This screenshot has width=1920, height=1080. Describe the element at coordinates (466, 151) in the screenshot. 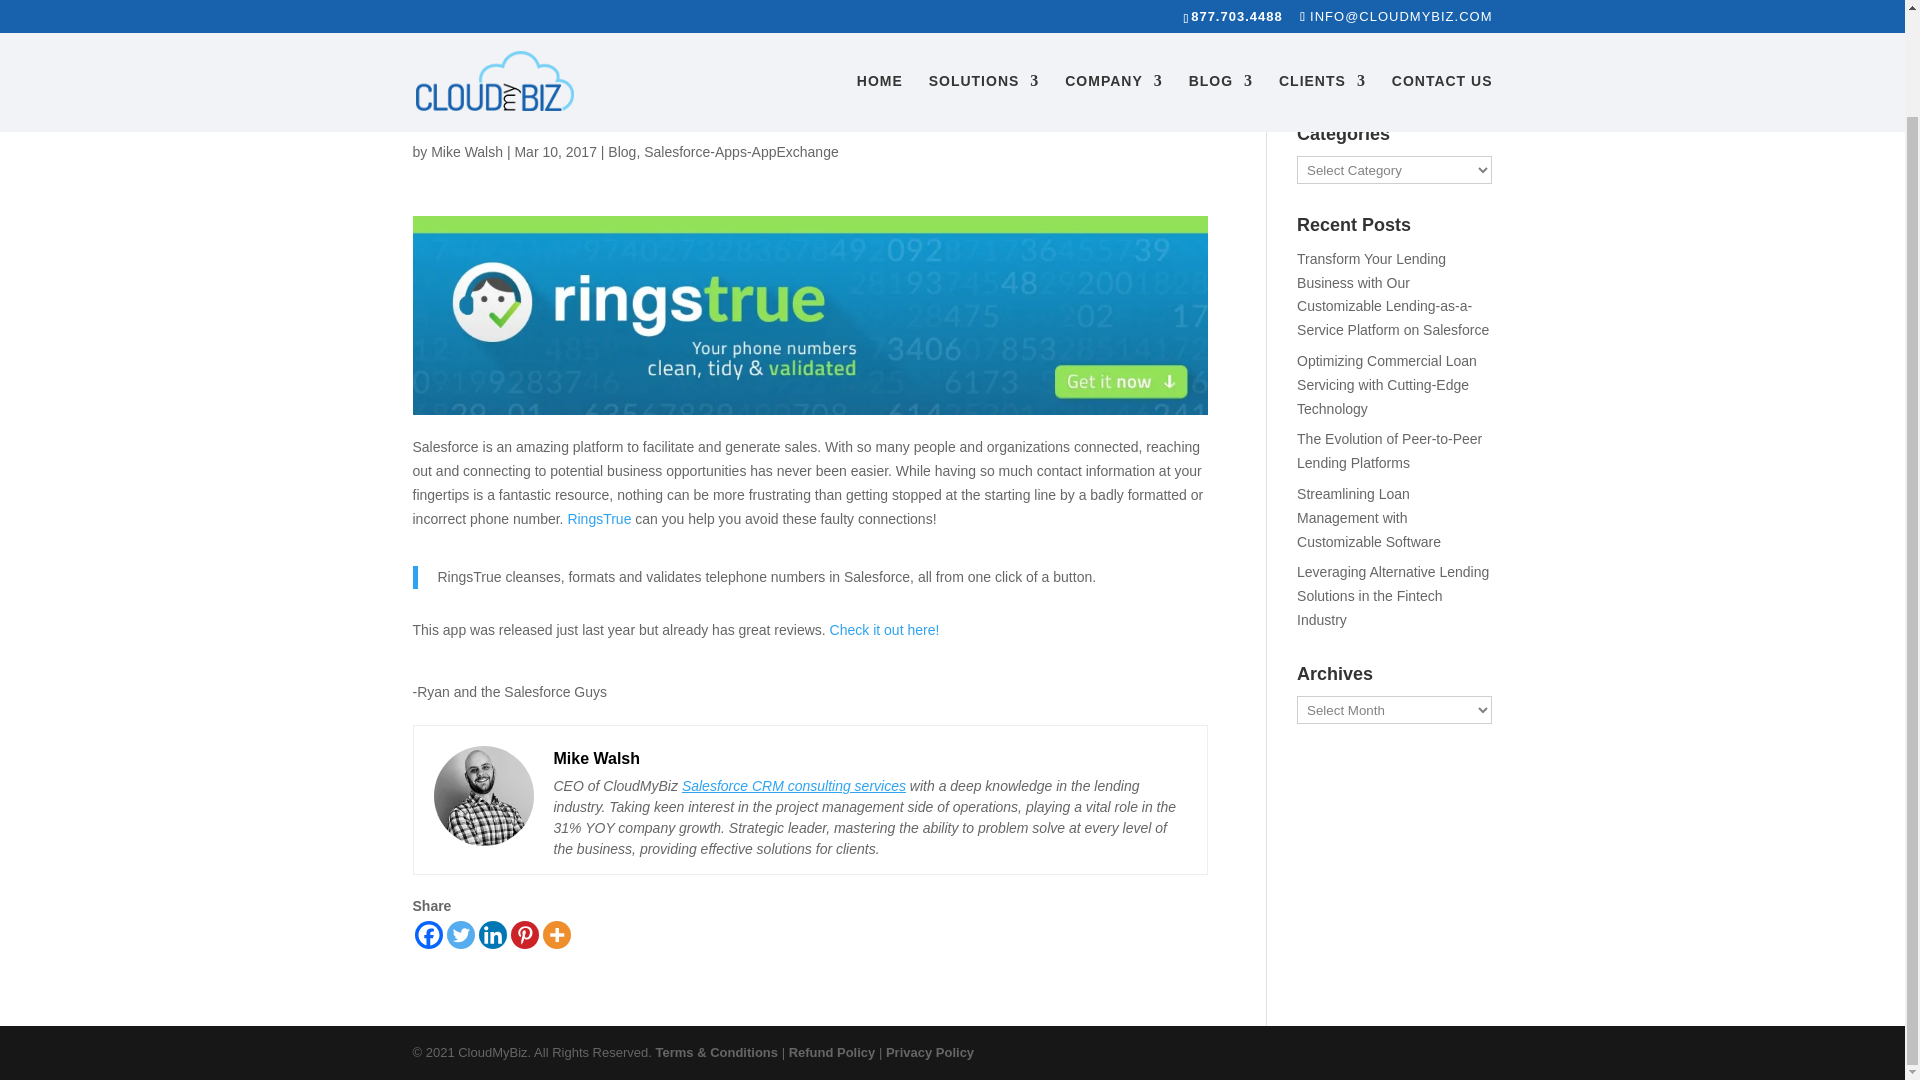

I see `Posts by Mike Walsh` at that location.